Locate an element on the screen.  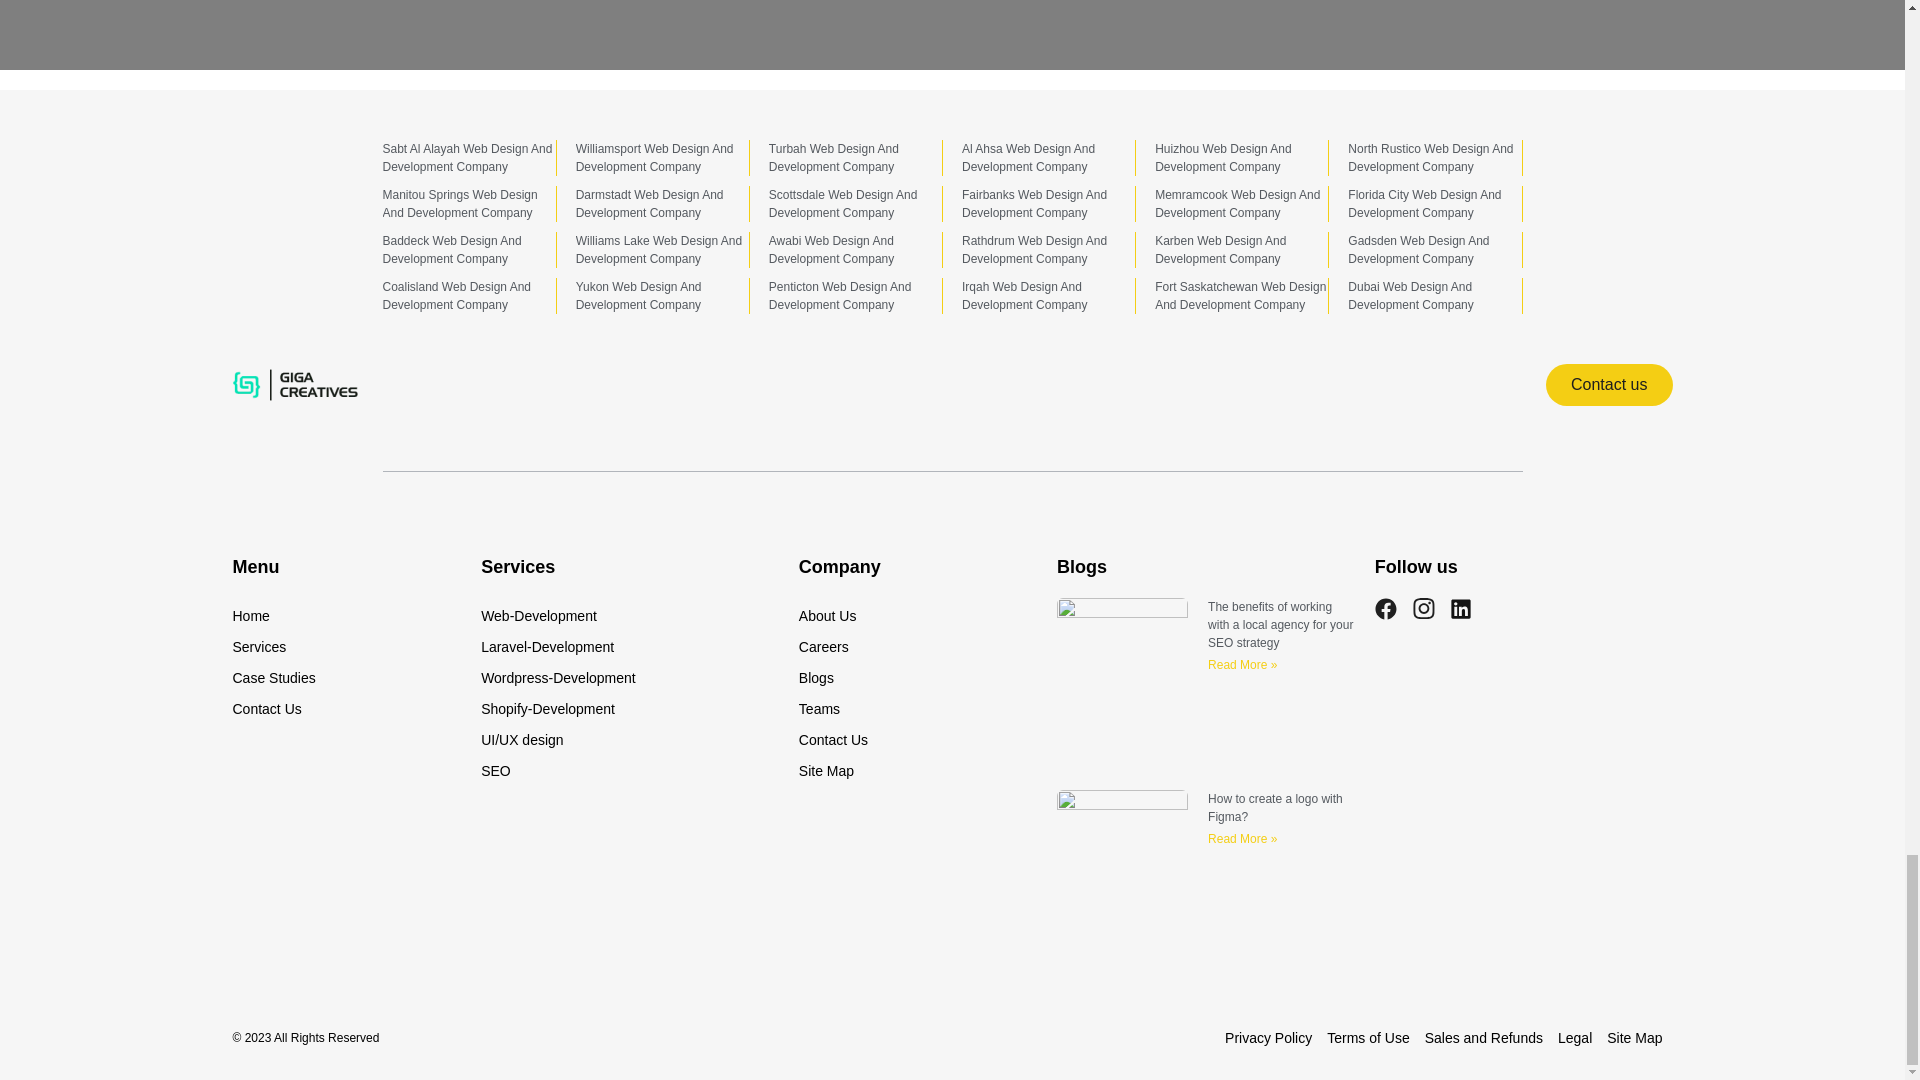
North Rustico Web Design And Development Company is located at coordinates (1430, 157).